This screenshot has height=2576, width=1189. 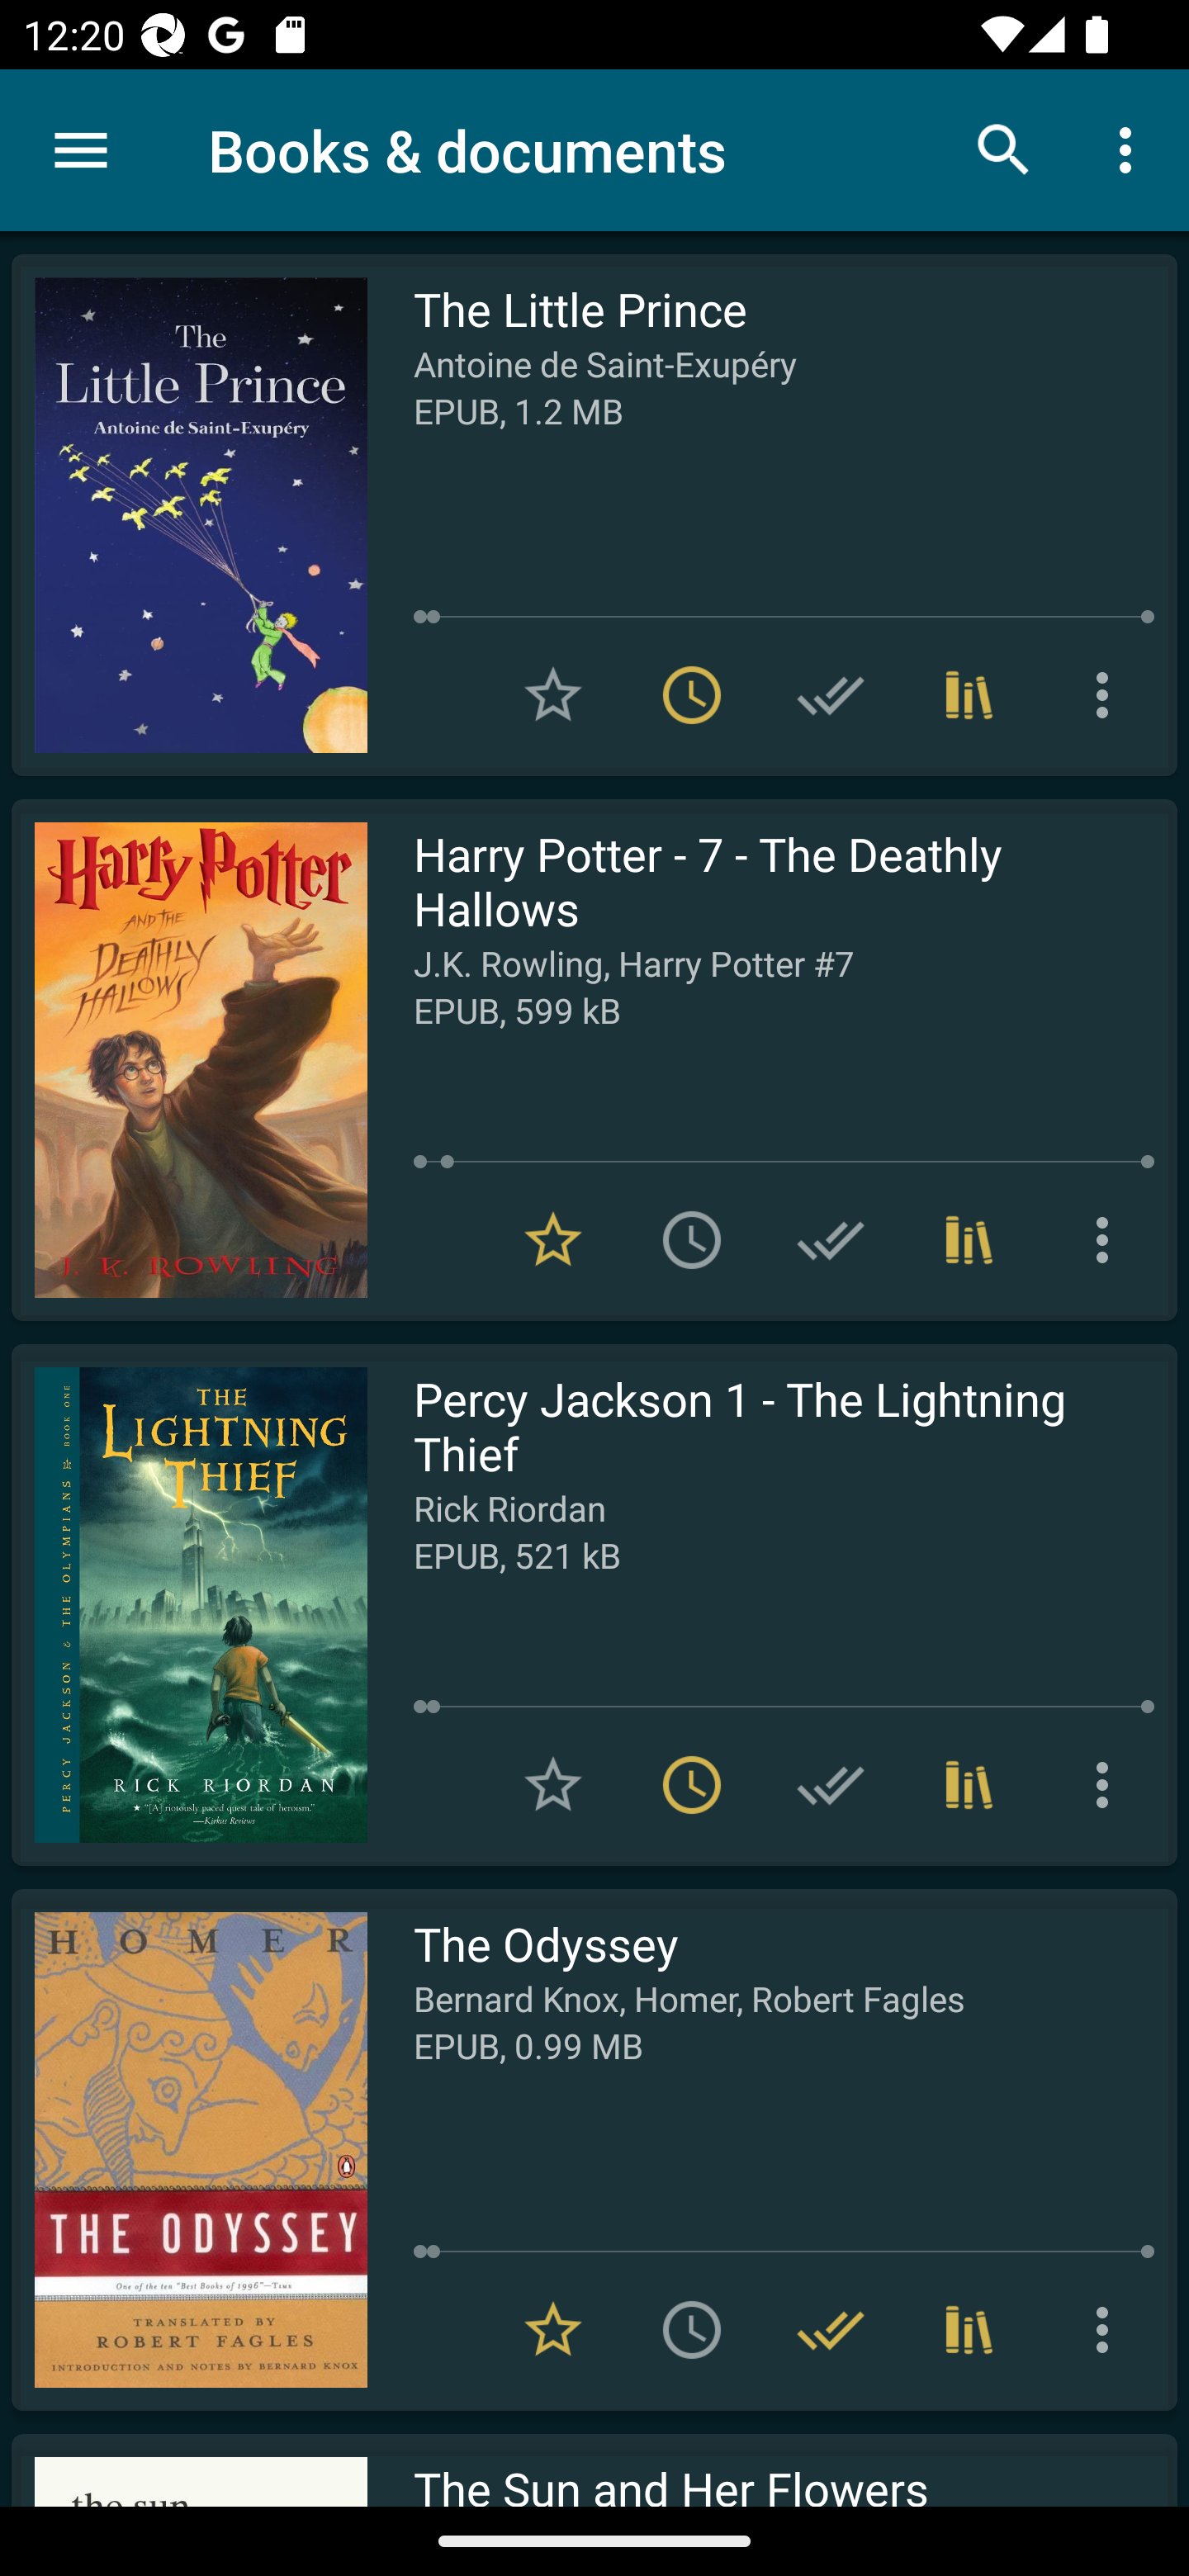 I want to click on Add to Have read, so click(x=831, y=695).